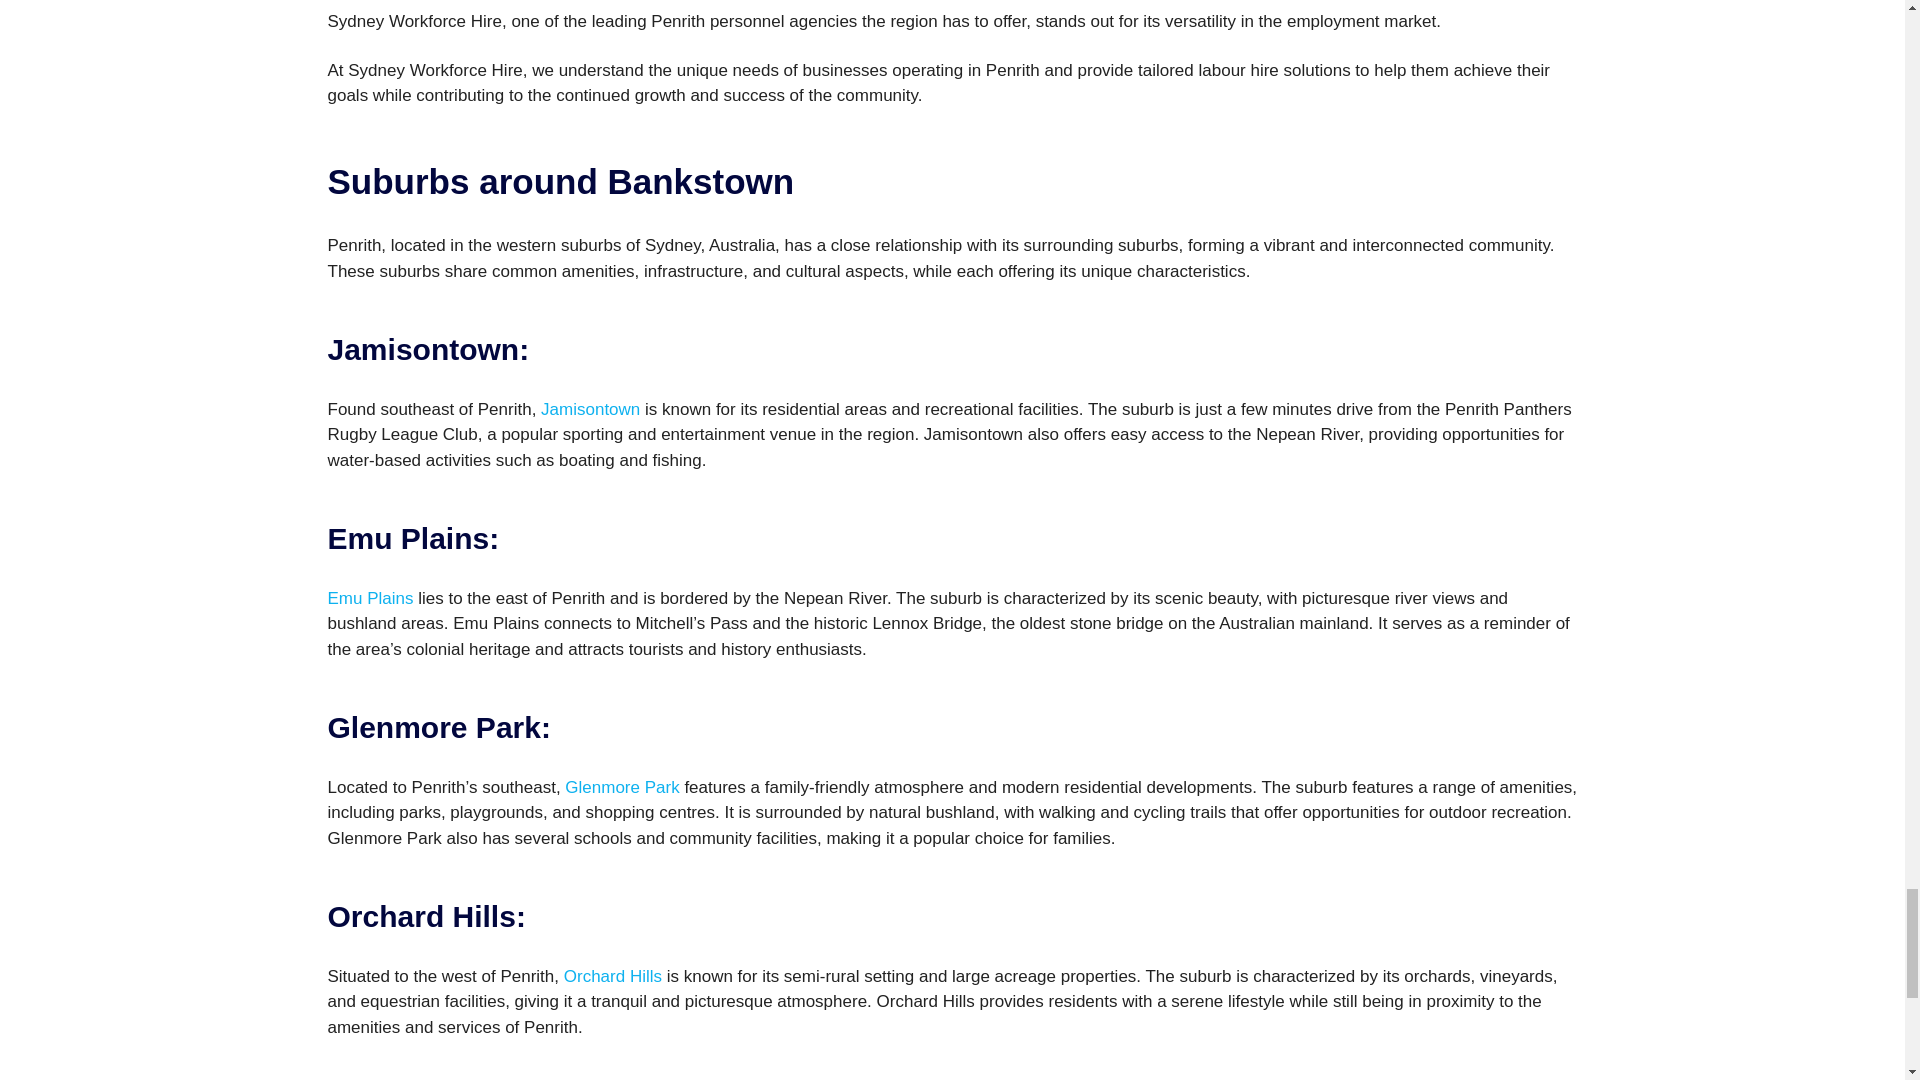  Describe the element at coordinates (622, 787) in the screenshot. I see `Glenmore Park` at that location.